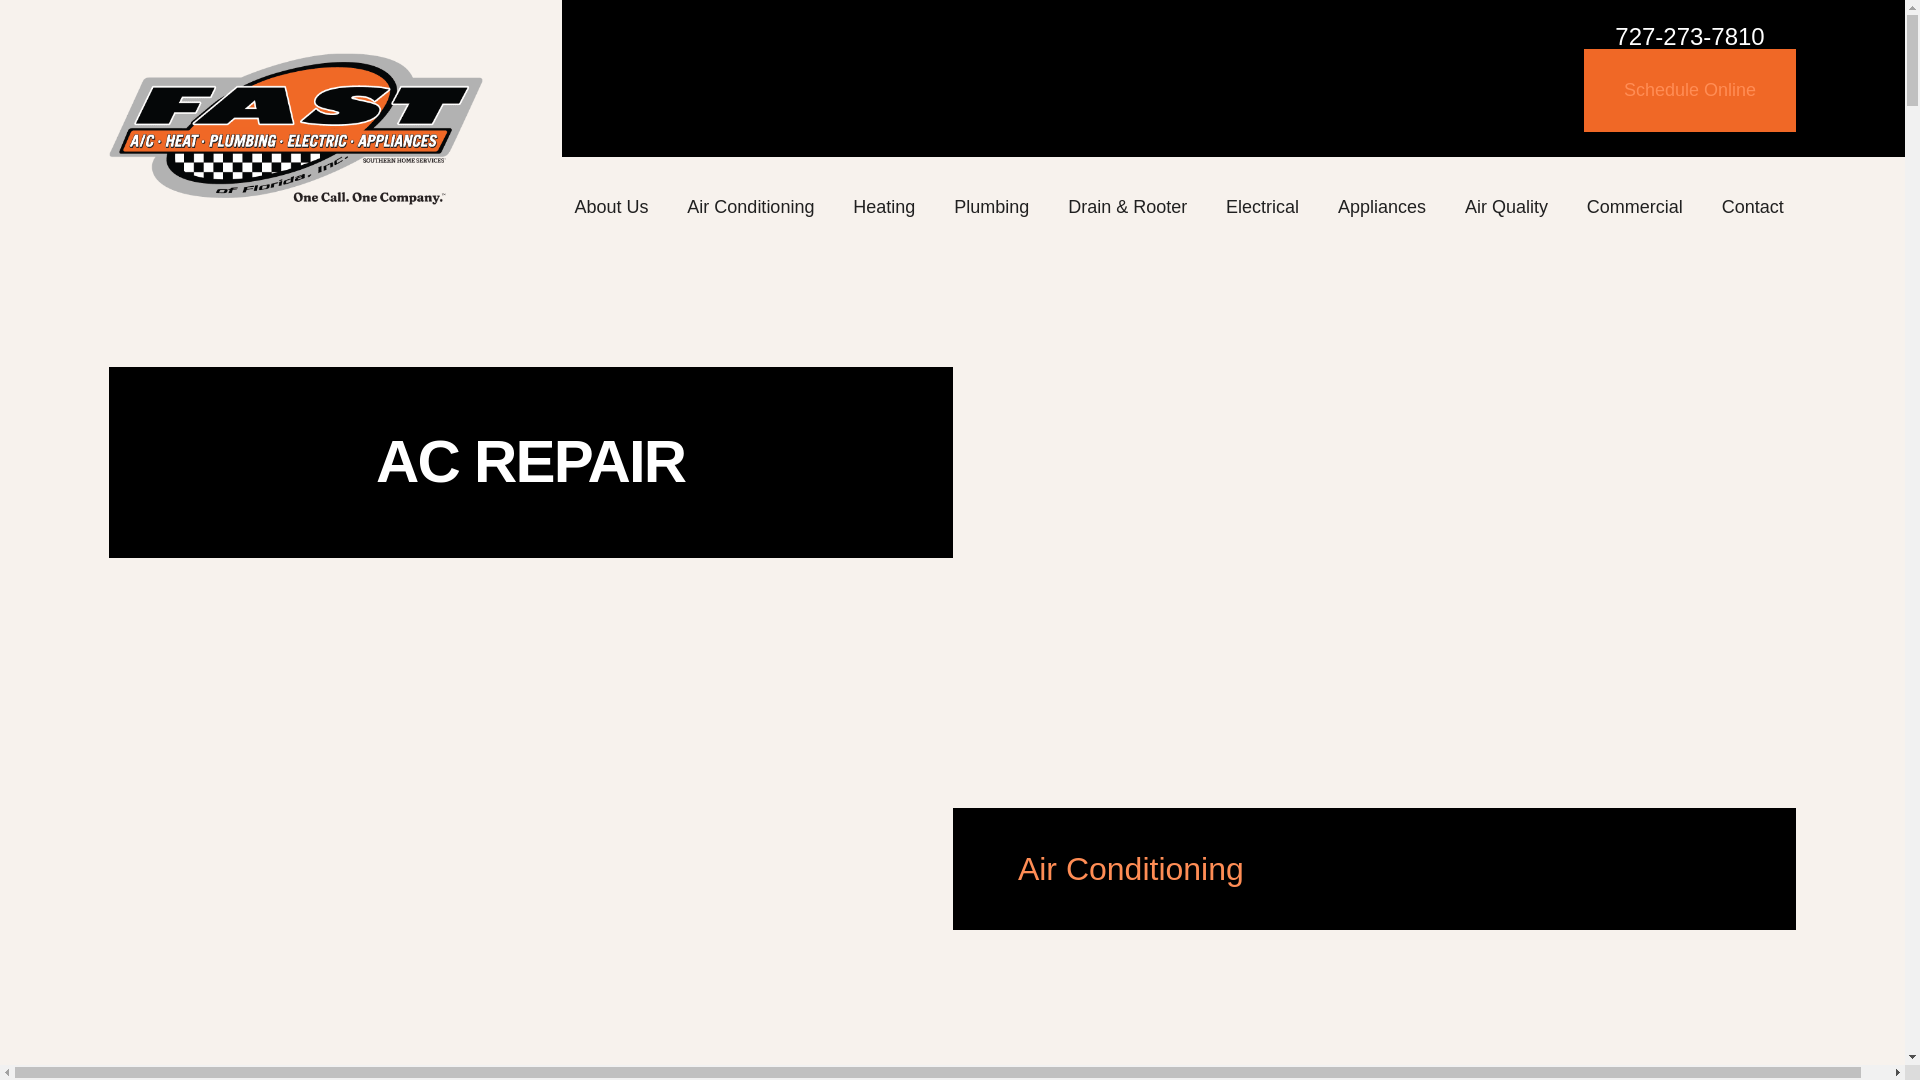  I want to click on Air Conditioning, so click(751, 208).